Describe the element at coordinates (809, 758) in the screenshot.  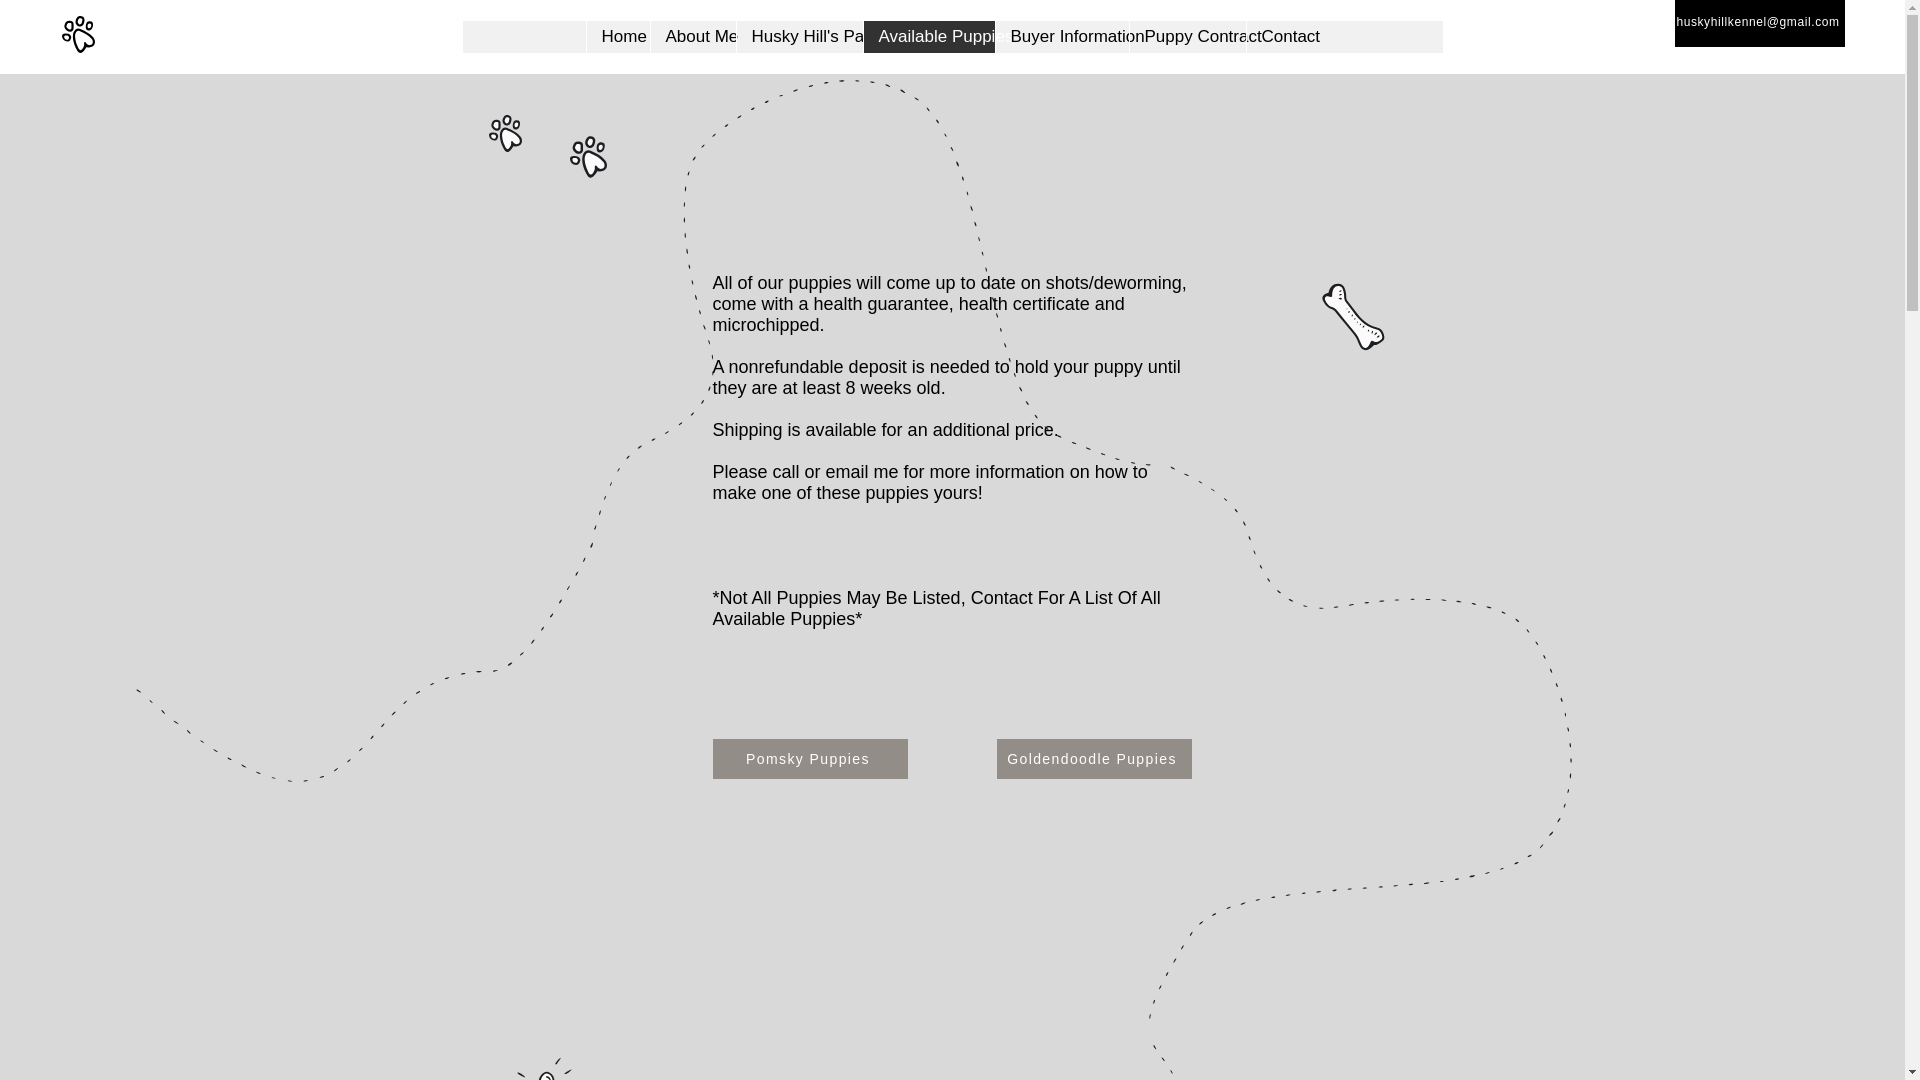
I see `Pomsky Puppies` at that location.